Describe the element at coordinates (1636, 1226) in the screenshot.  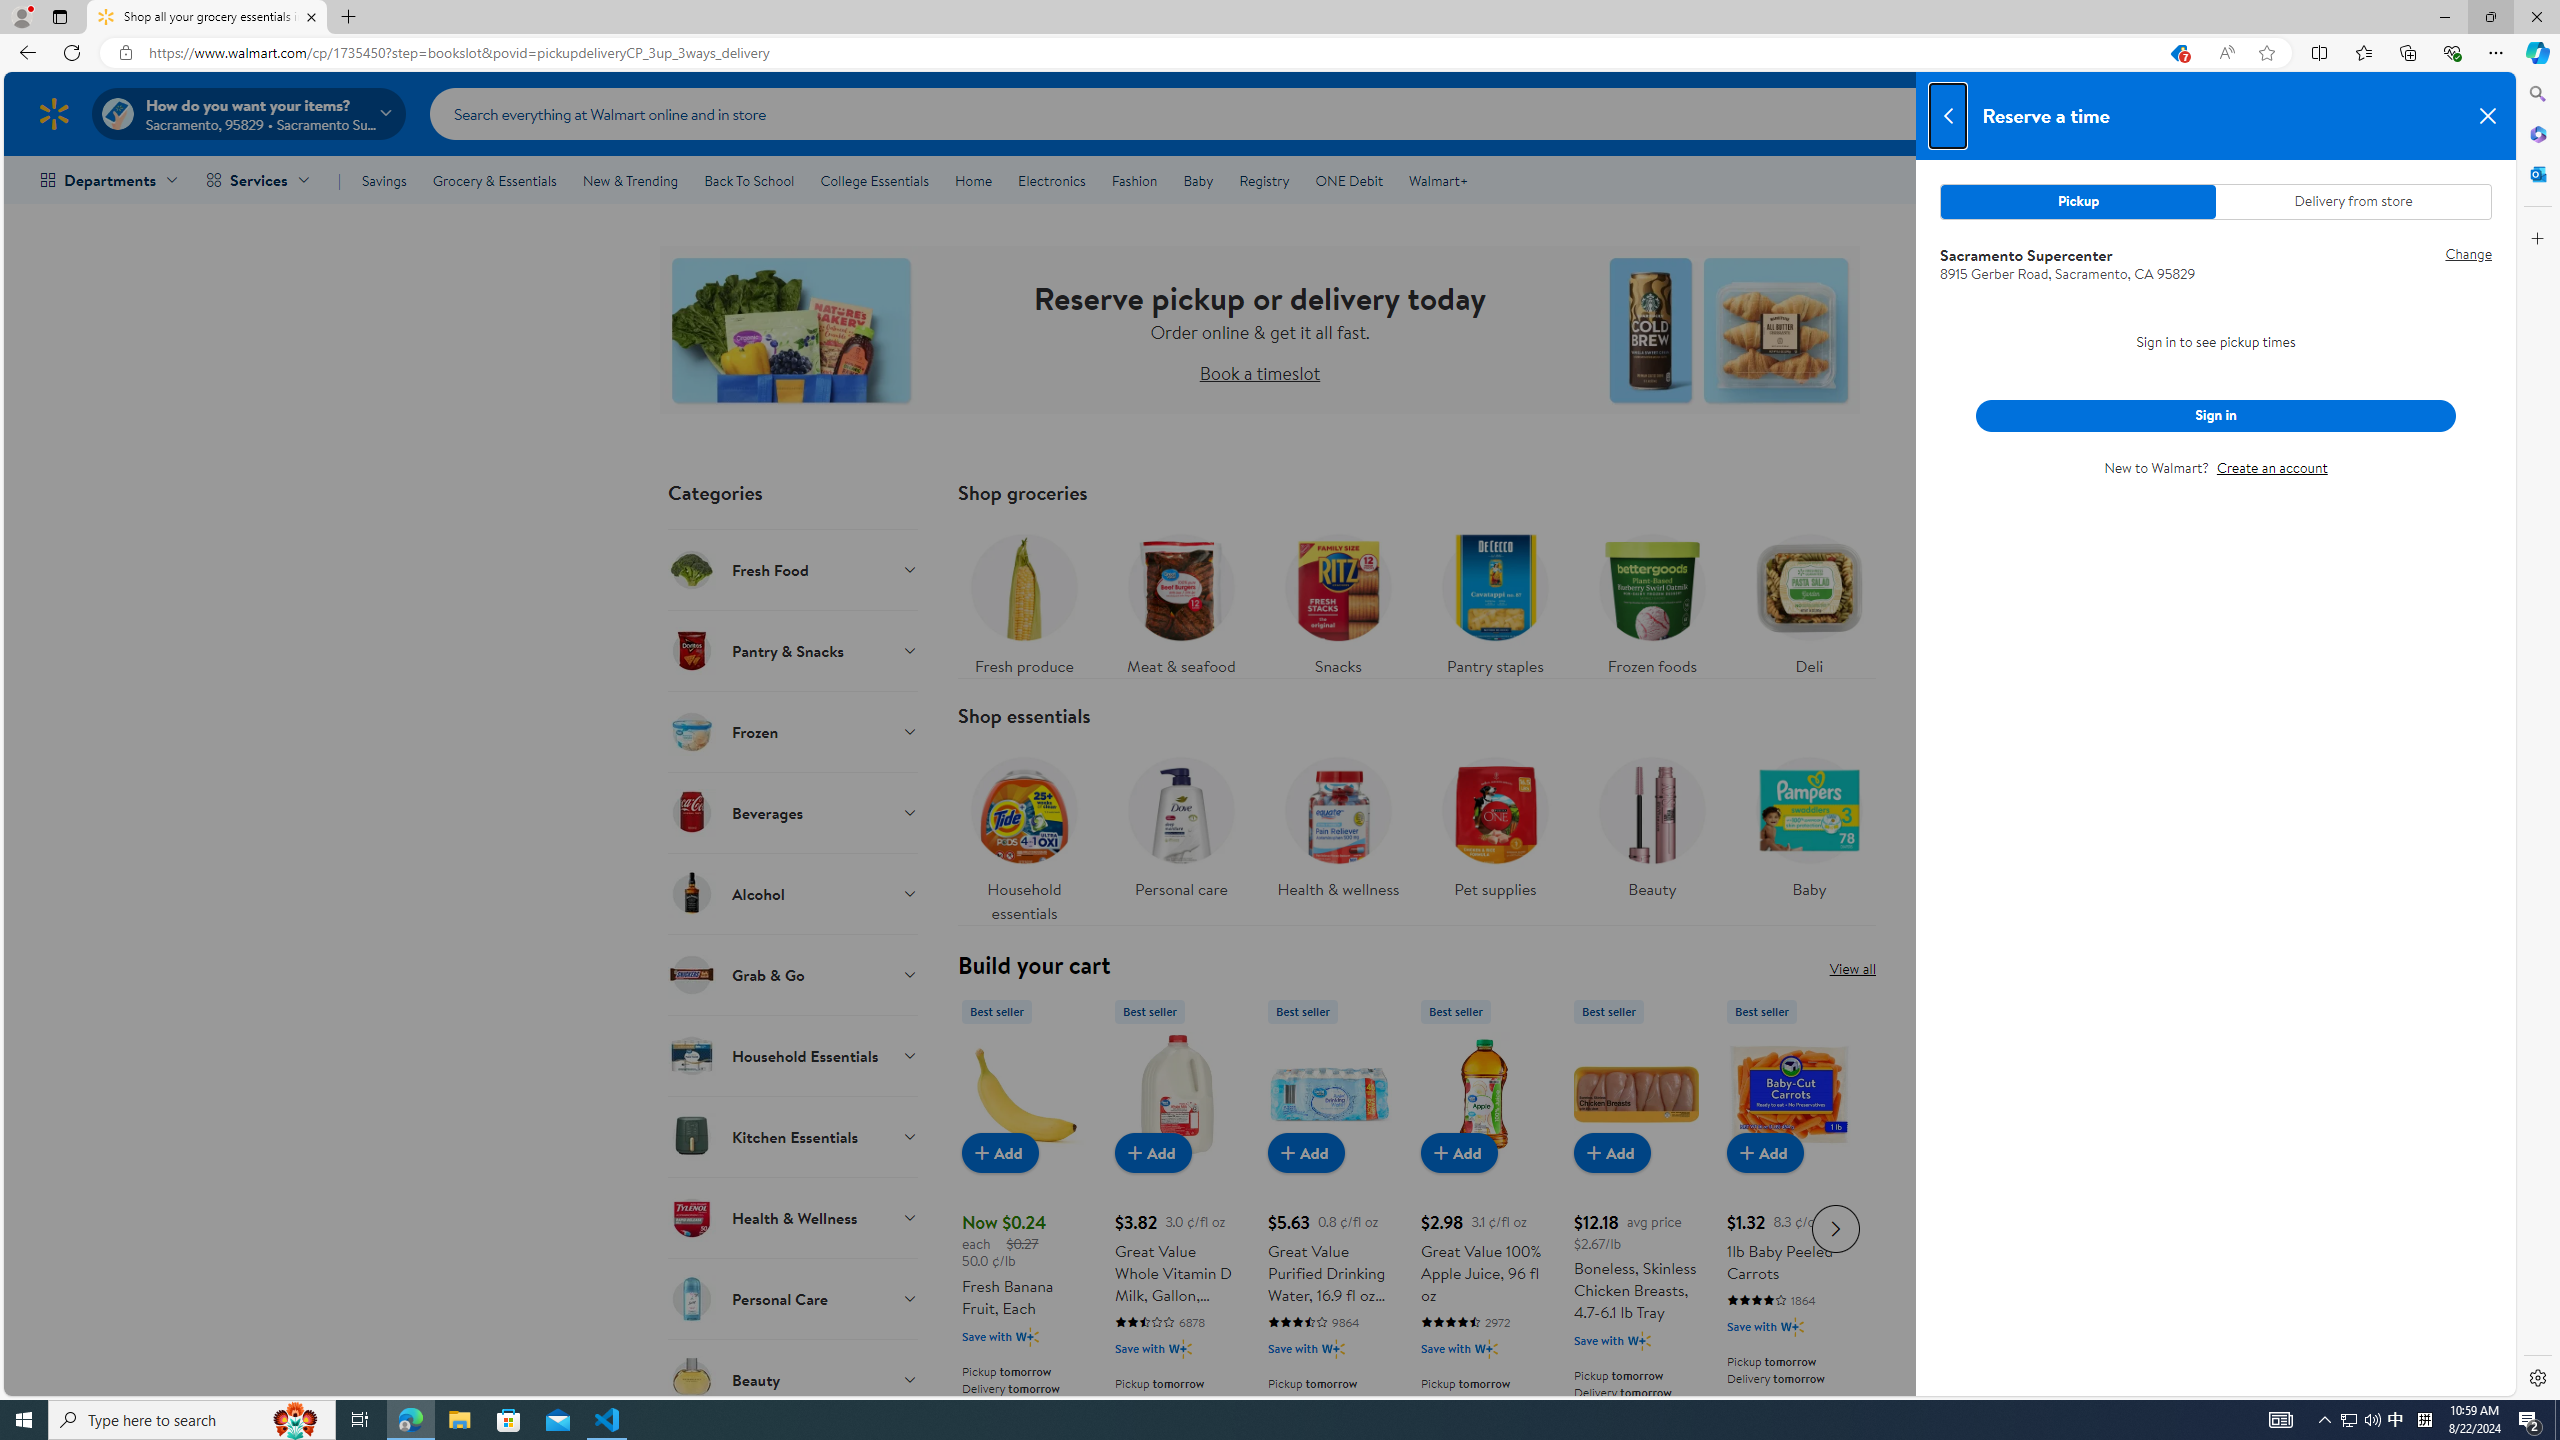
I see `Boneless, Skinless Chicken Breasts, 4.7-6.1 lb Tray` at that location.